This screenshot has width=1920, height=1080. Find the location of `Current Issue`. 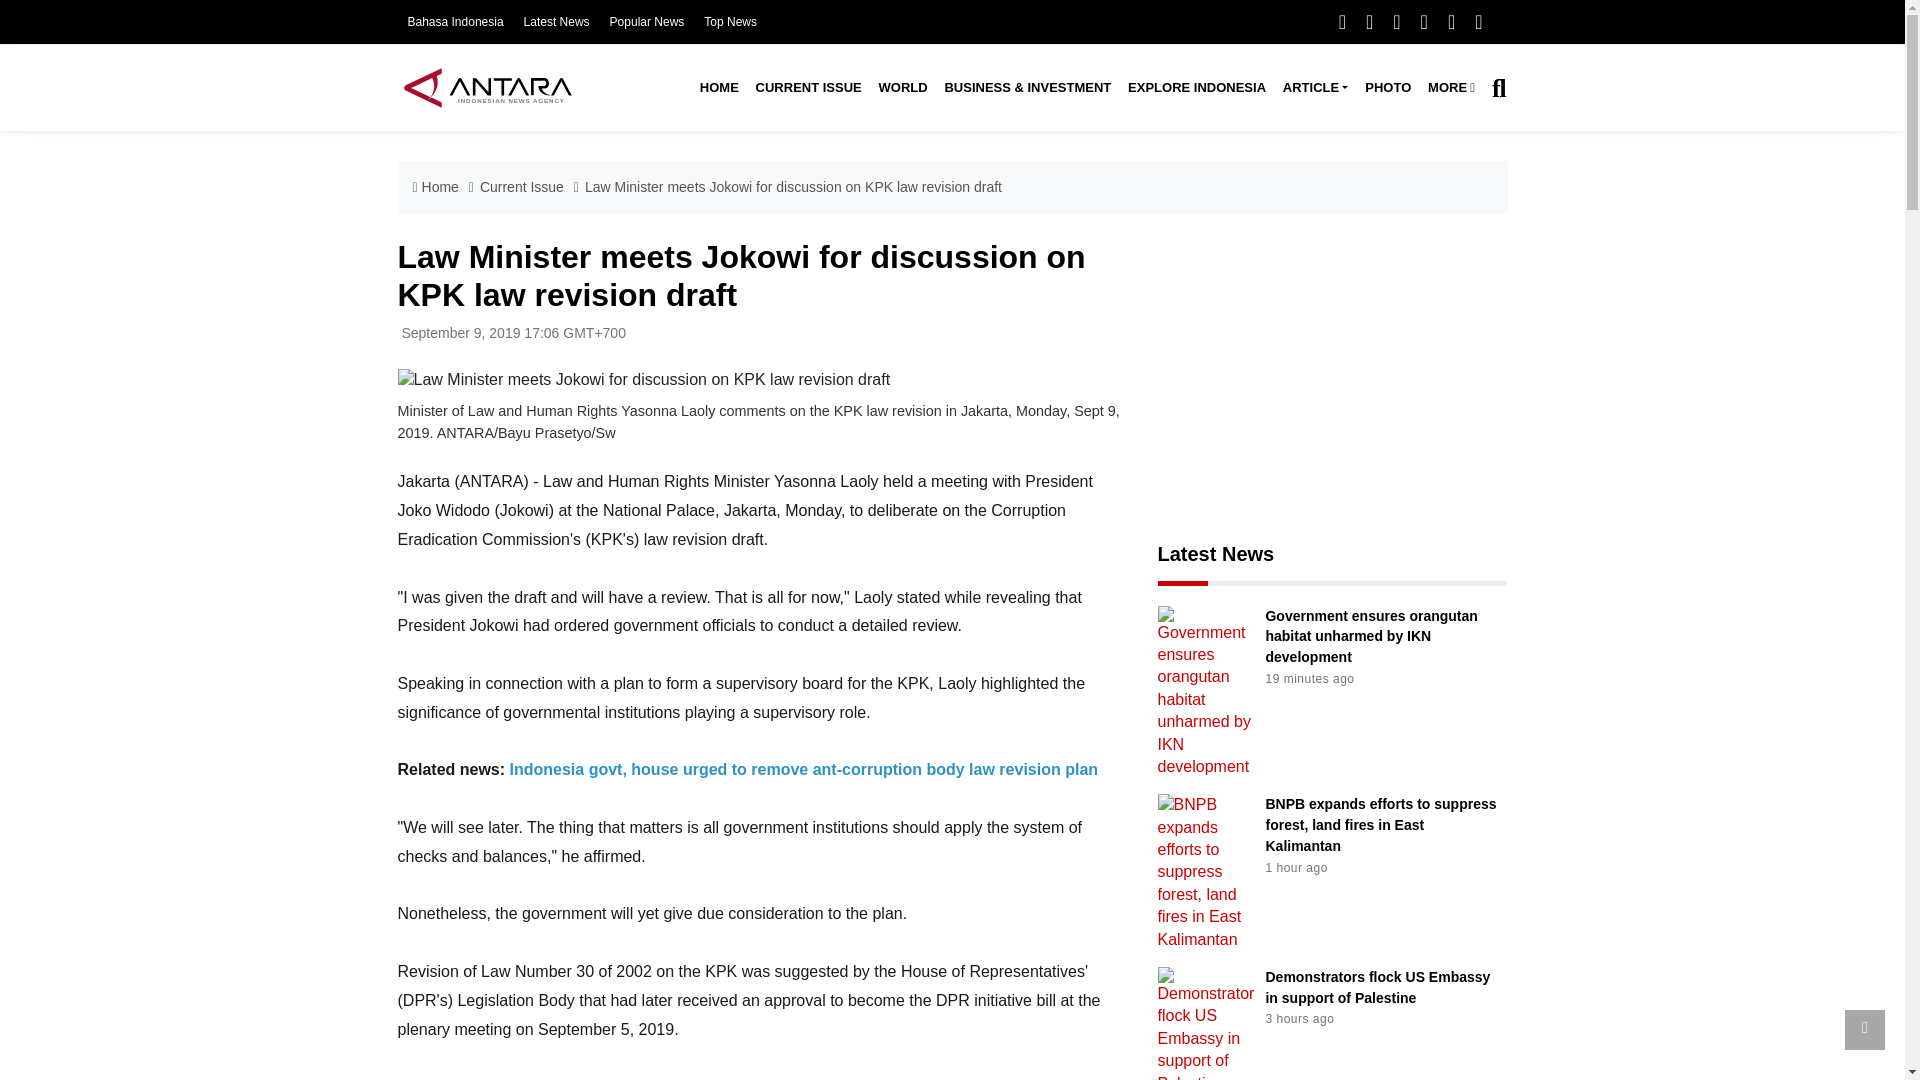

Current Issue is located at coordinates (808, 88).